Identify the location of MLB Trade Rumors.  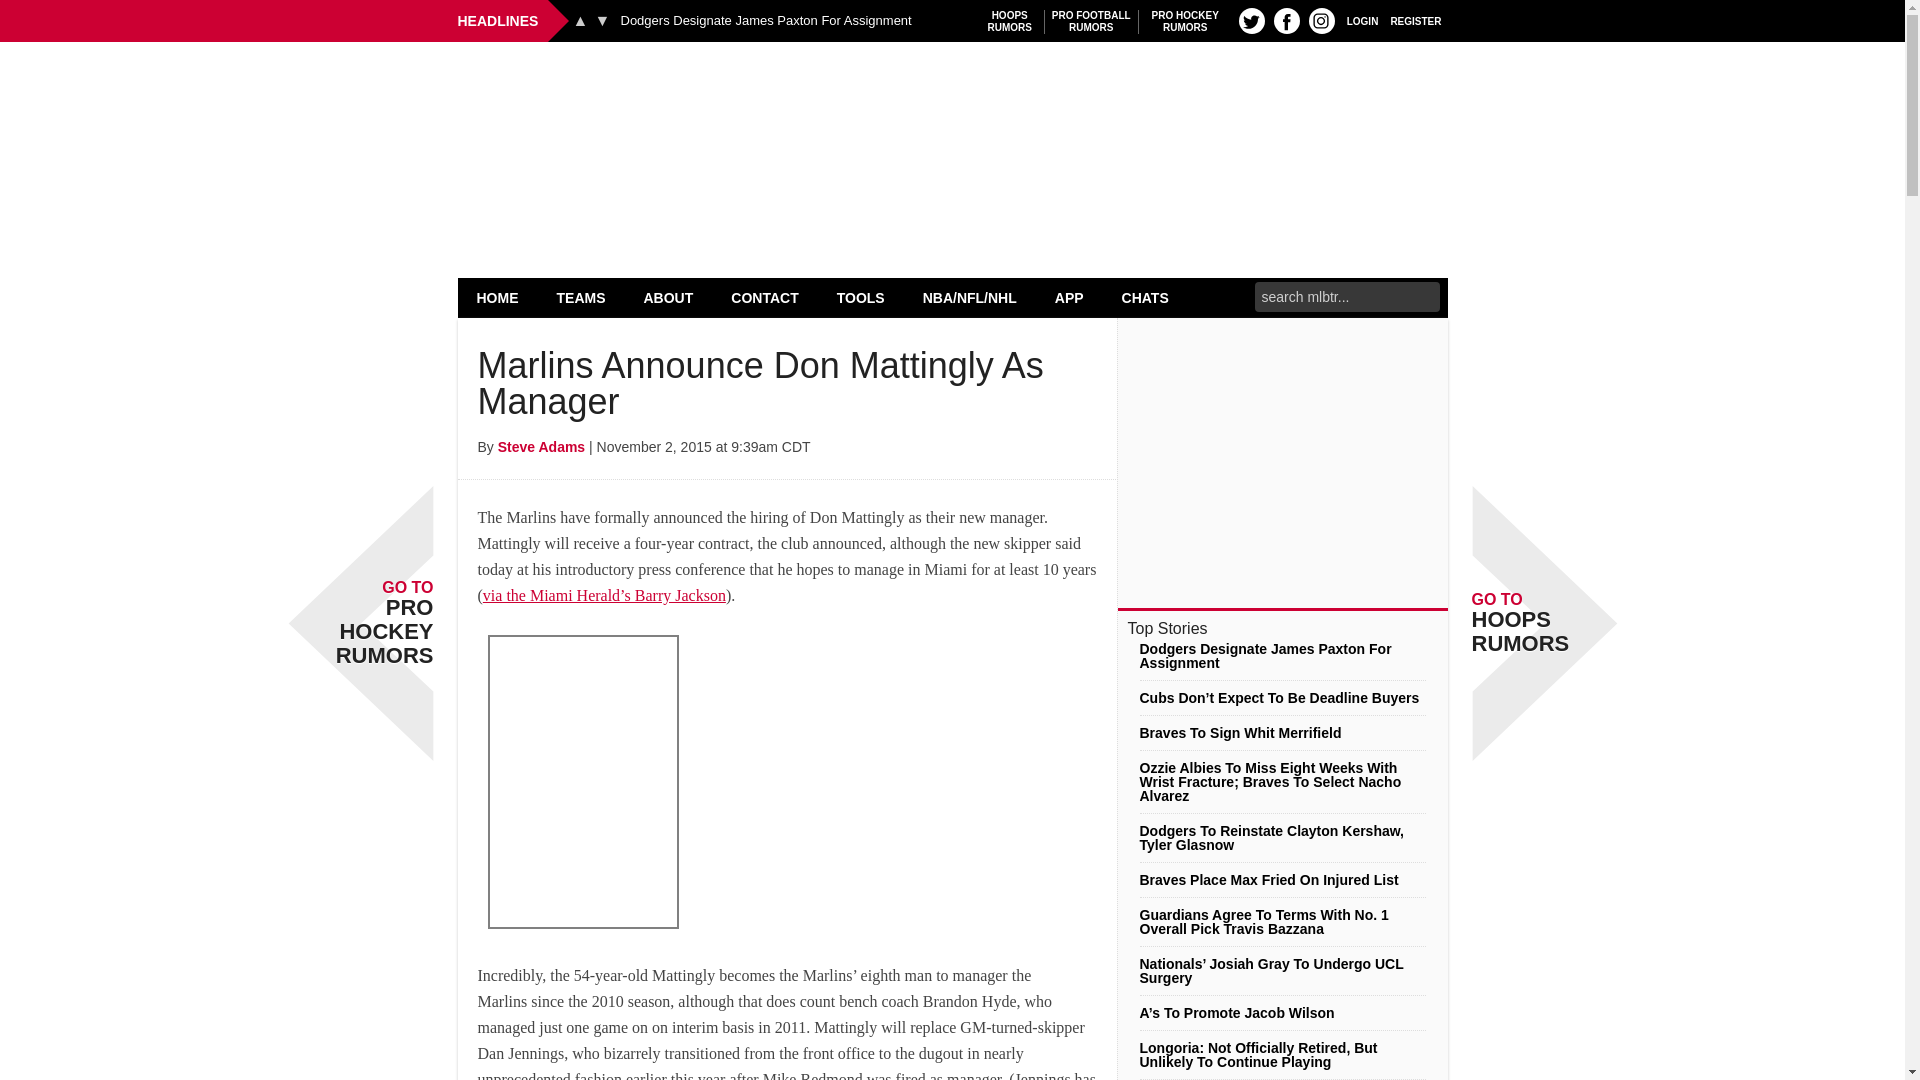
(1322, 20).